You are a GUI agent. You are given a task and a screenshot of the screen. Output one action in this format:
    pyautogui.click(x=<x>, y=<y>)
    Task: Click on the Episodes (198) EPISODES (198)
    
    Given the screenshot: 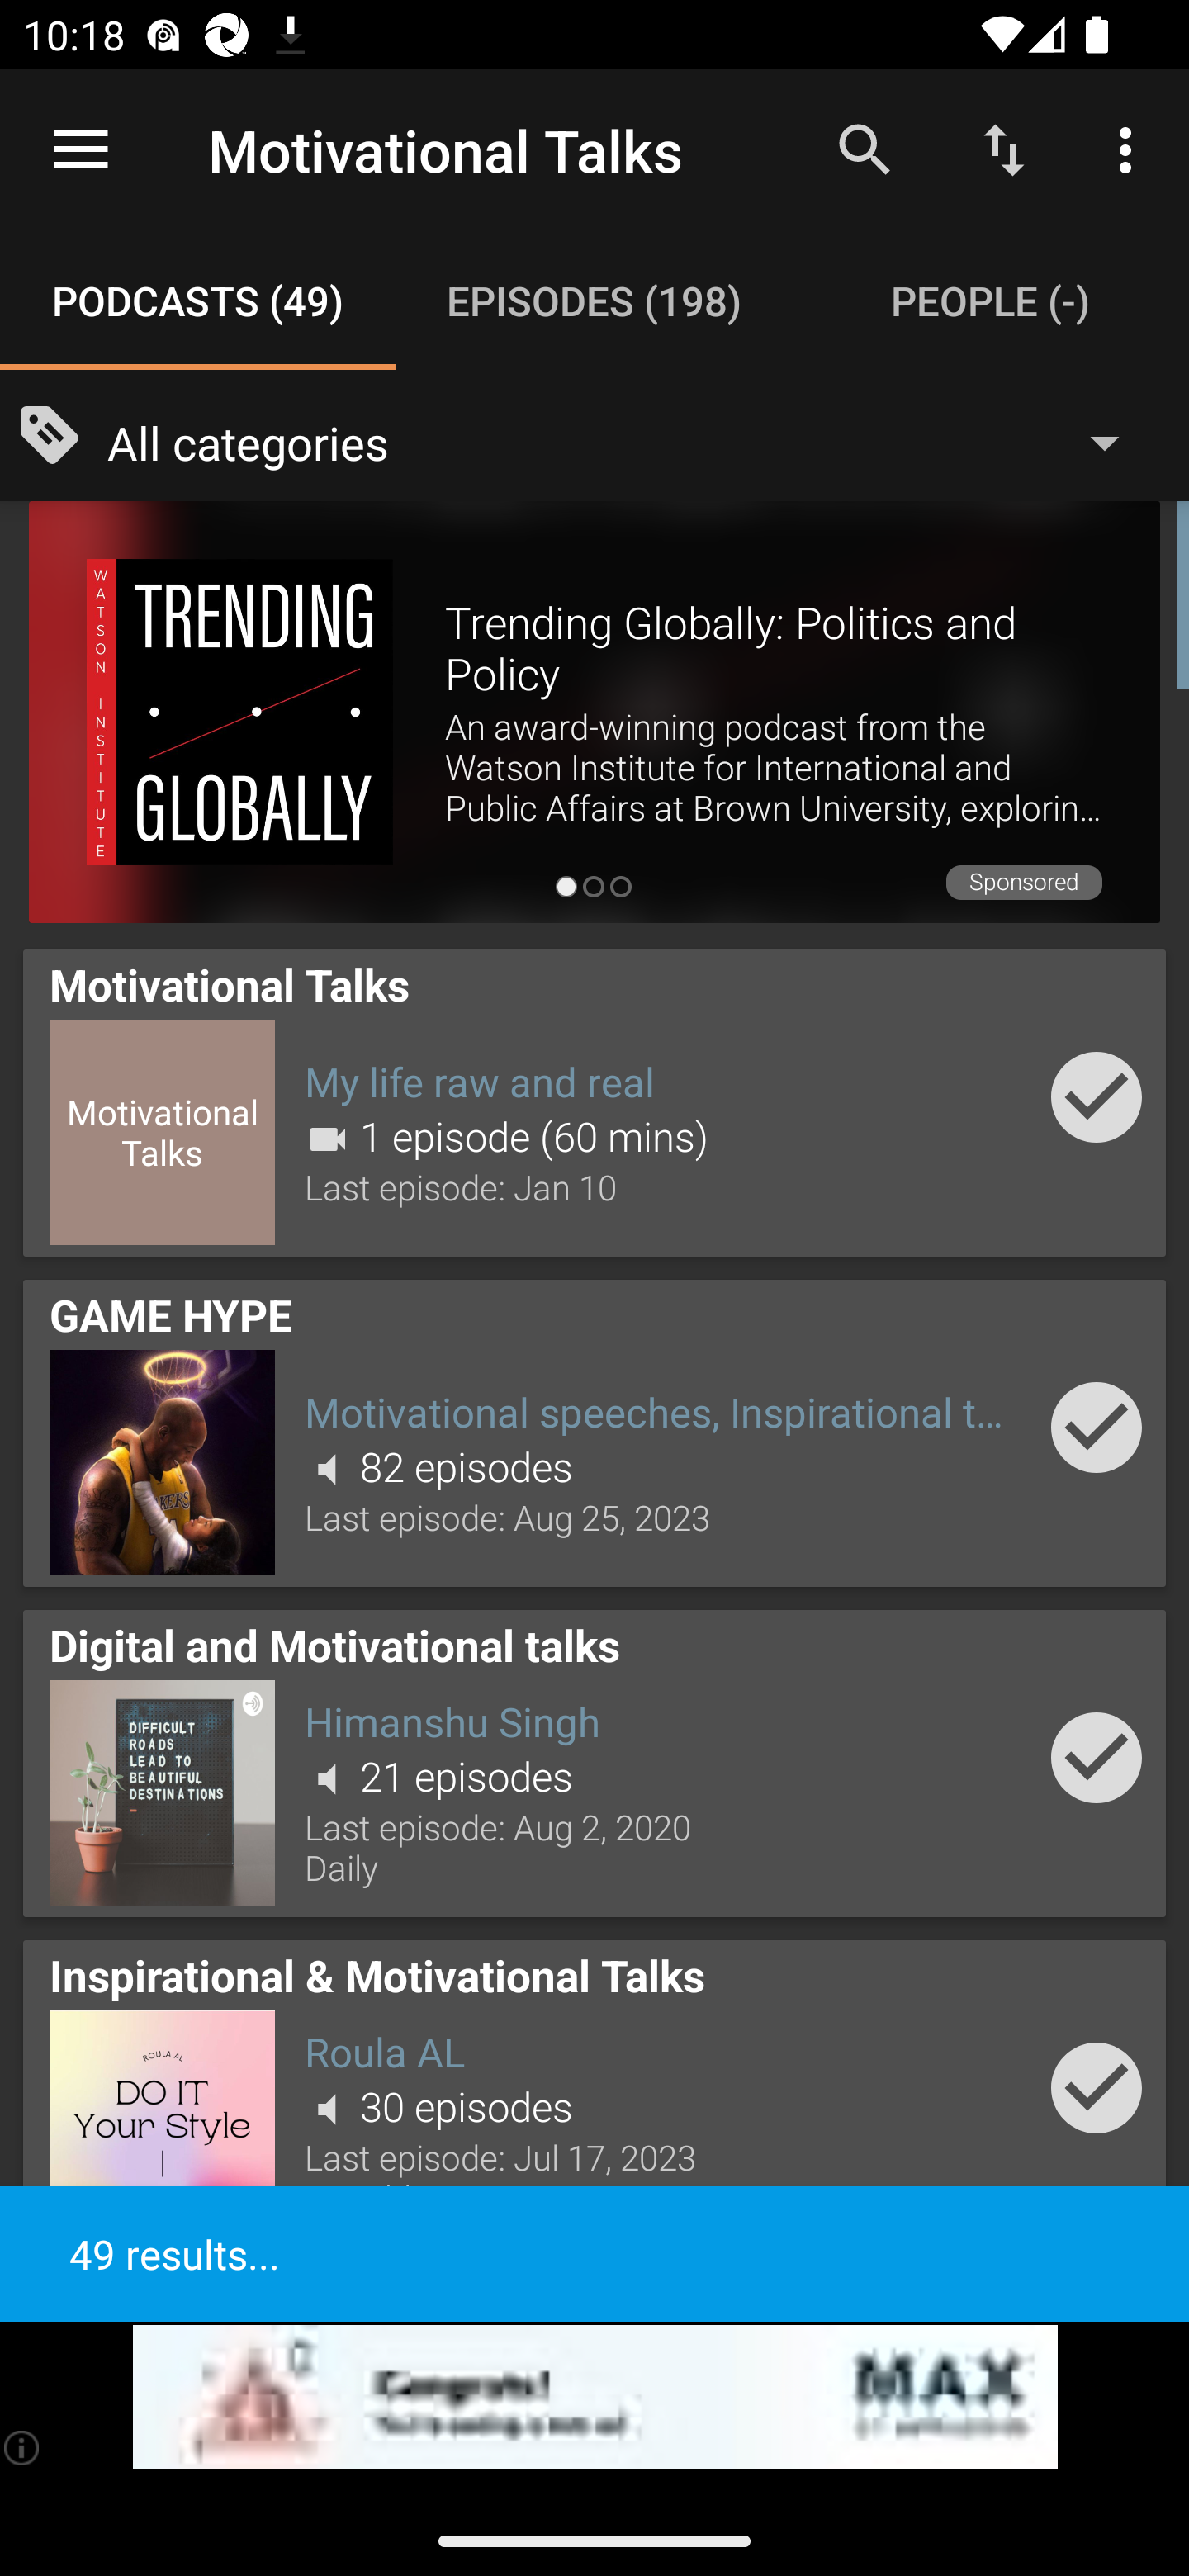 What is the action you would take?
    pyautogui.click(x=594, y=301)
    